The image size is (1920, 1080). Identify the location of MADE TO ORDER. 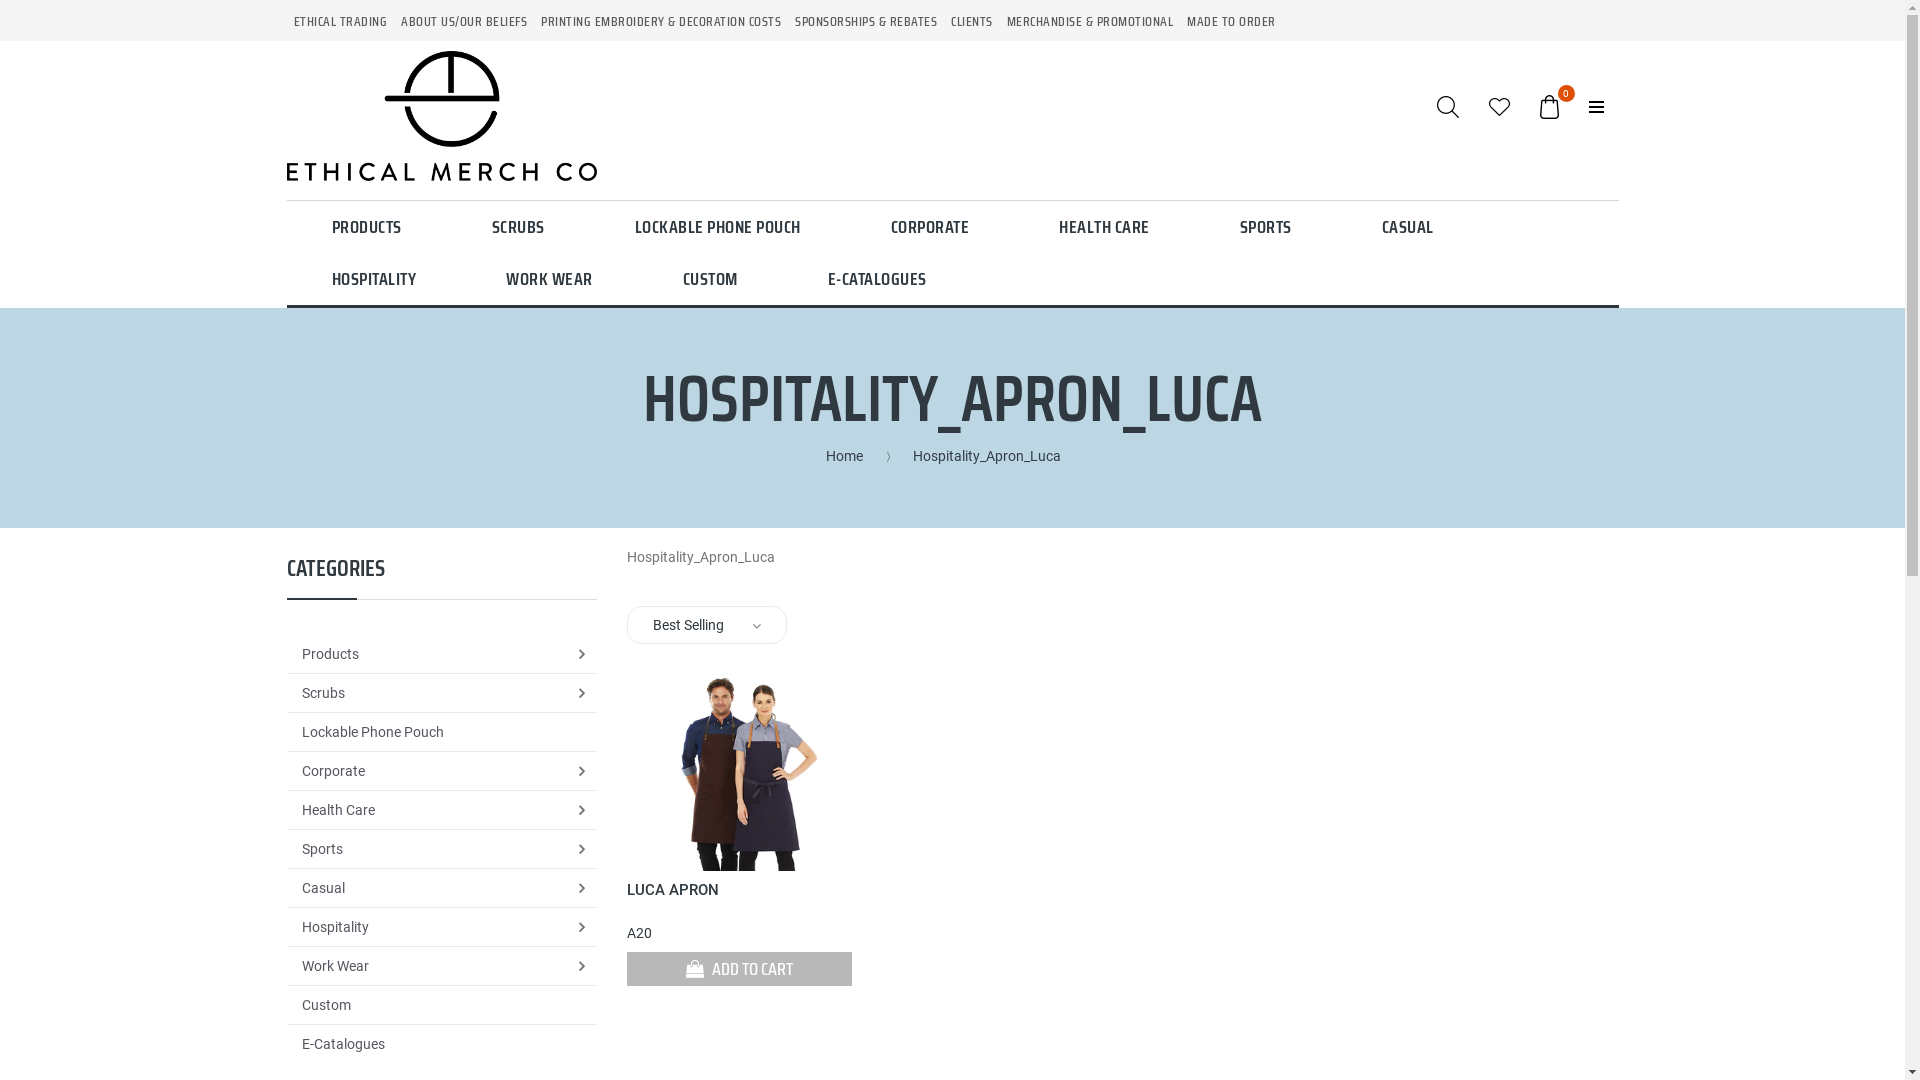
(1232, 22).